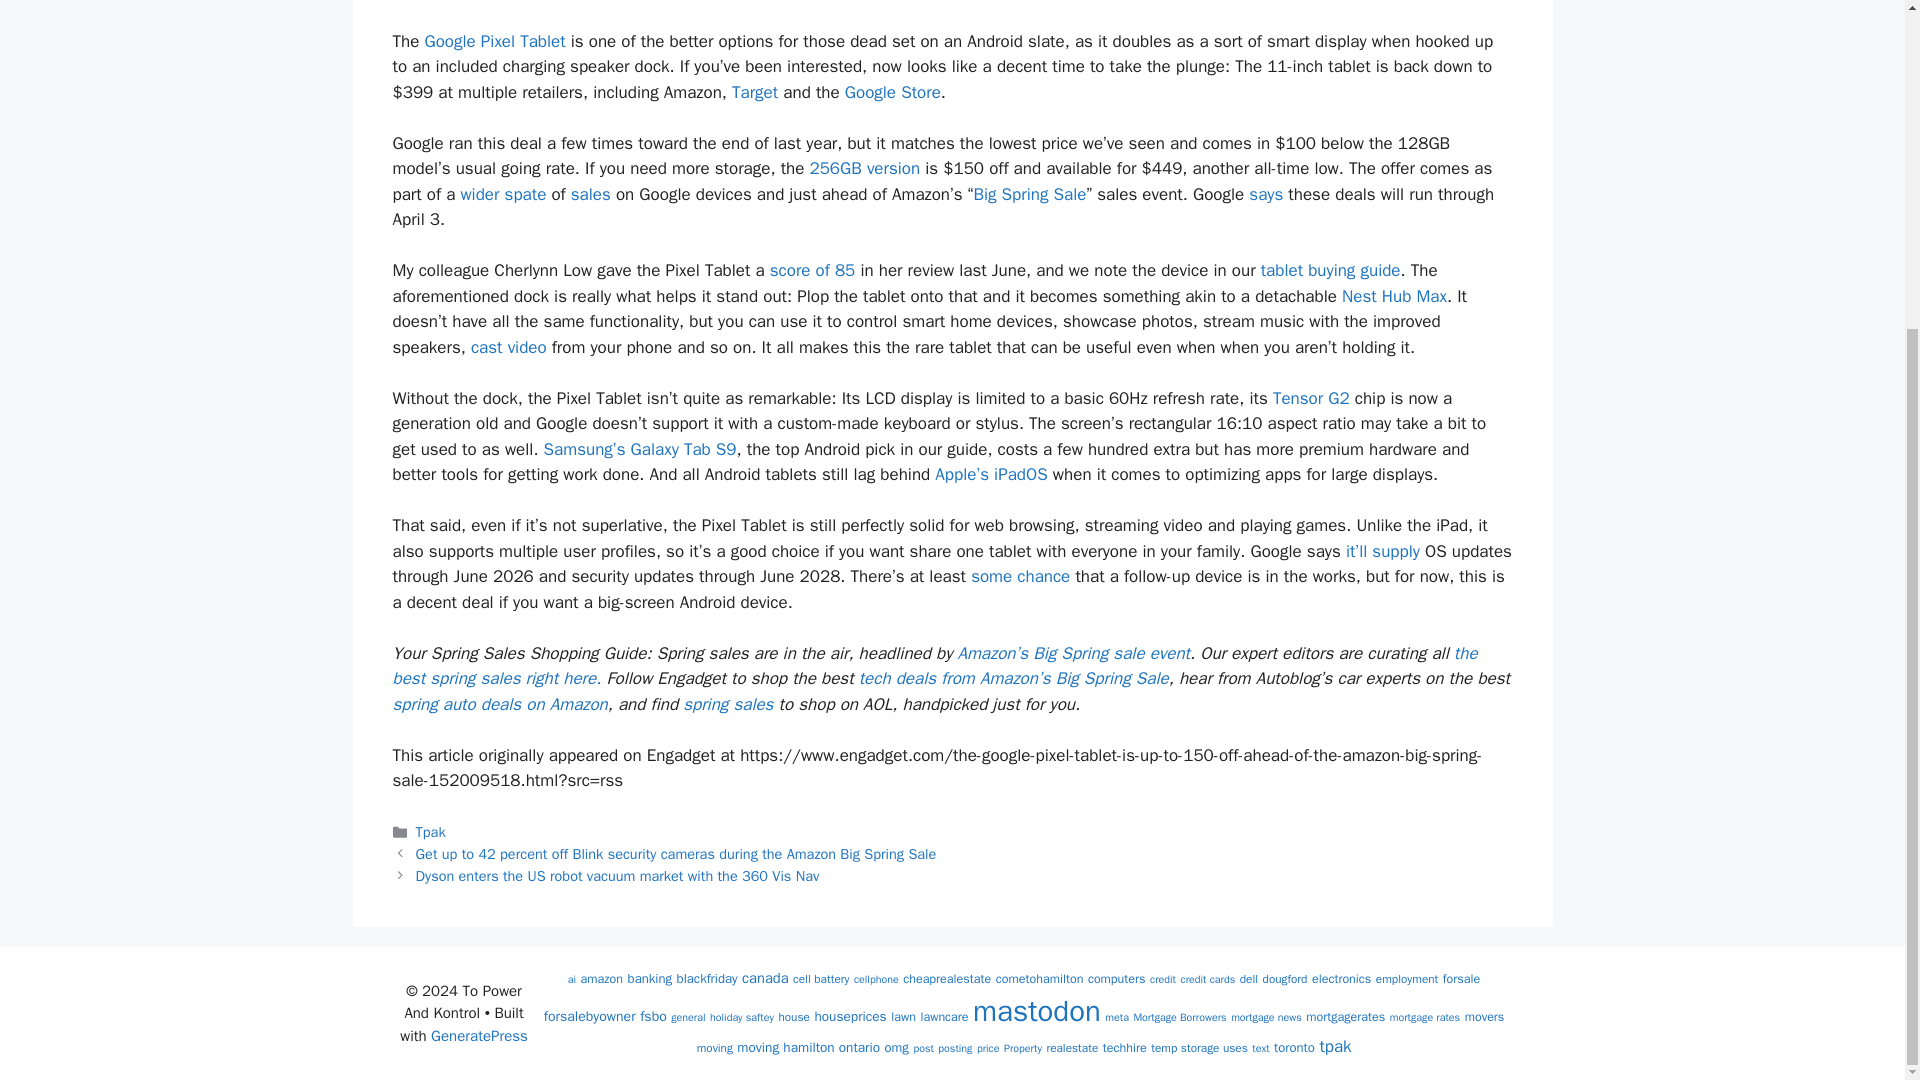 The image size is (1920, 1080). I want to click on Big Spring Sale, so click(1030, 194).